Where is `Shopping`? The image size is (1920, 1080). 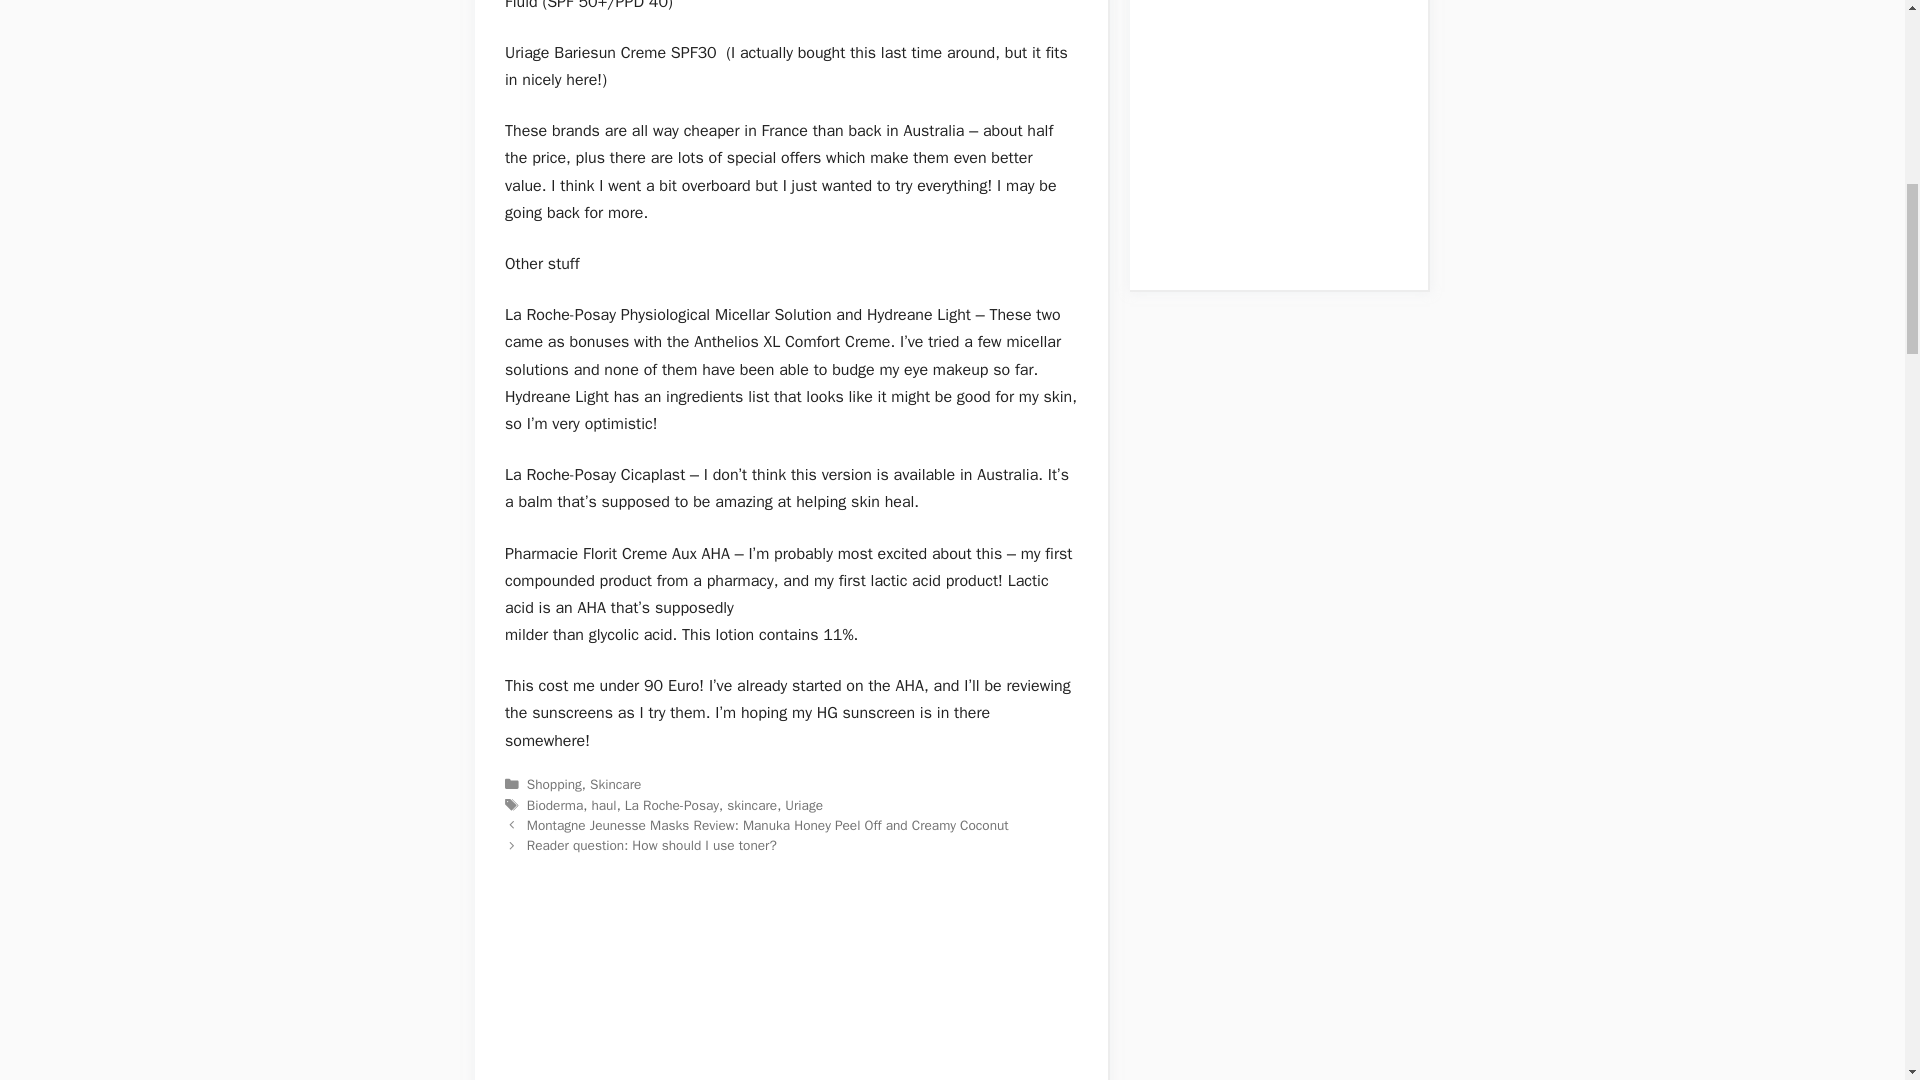 Shopping is located at coordinates (554, 784).